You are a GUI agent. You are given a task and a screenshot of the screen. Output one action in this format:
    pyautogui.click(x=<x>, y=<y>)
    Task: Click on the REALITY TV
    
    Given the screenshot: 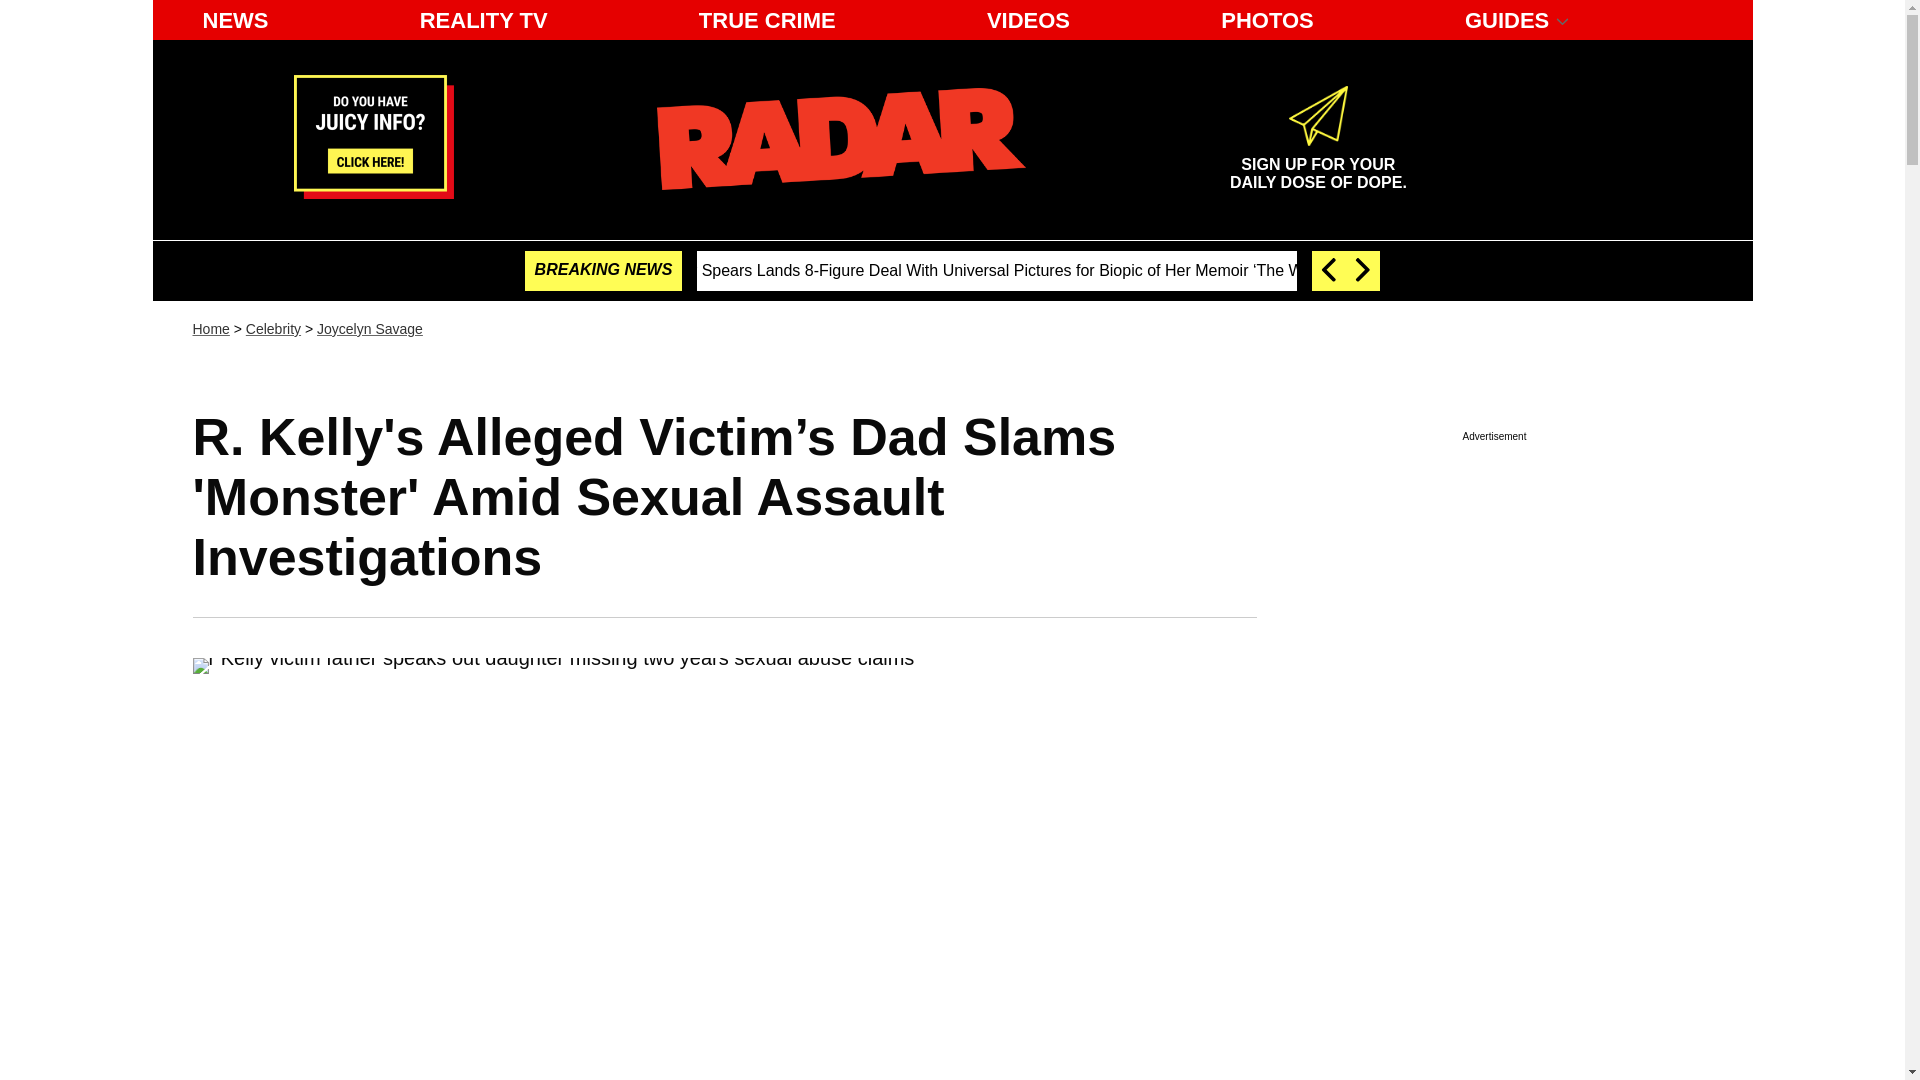 What is the action you would take?
    pyautogui.click(x=484, y=20)
    